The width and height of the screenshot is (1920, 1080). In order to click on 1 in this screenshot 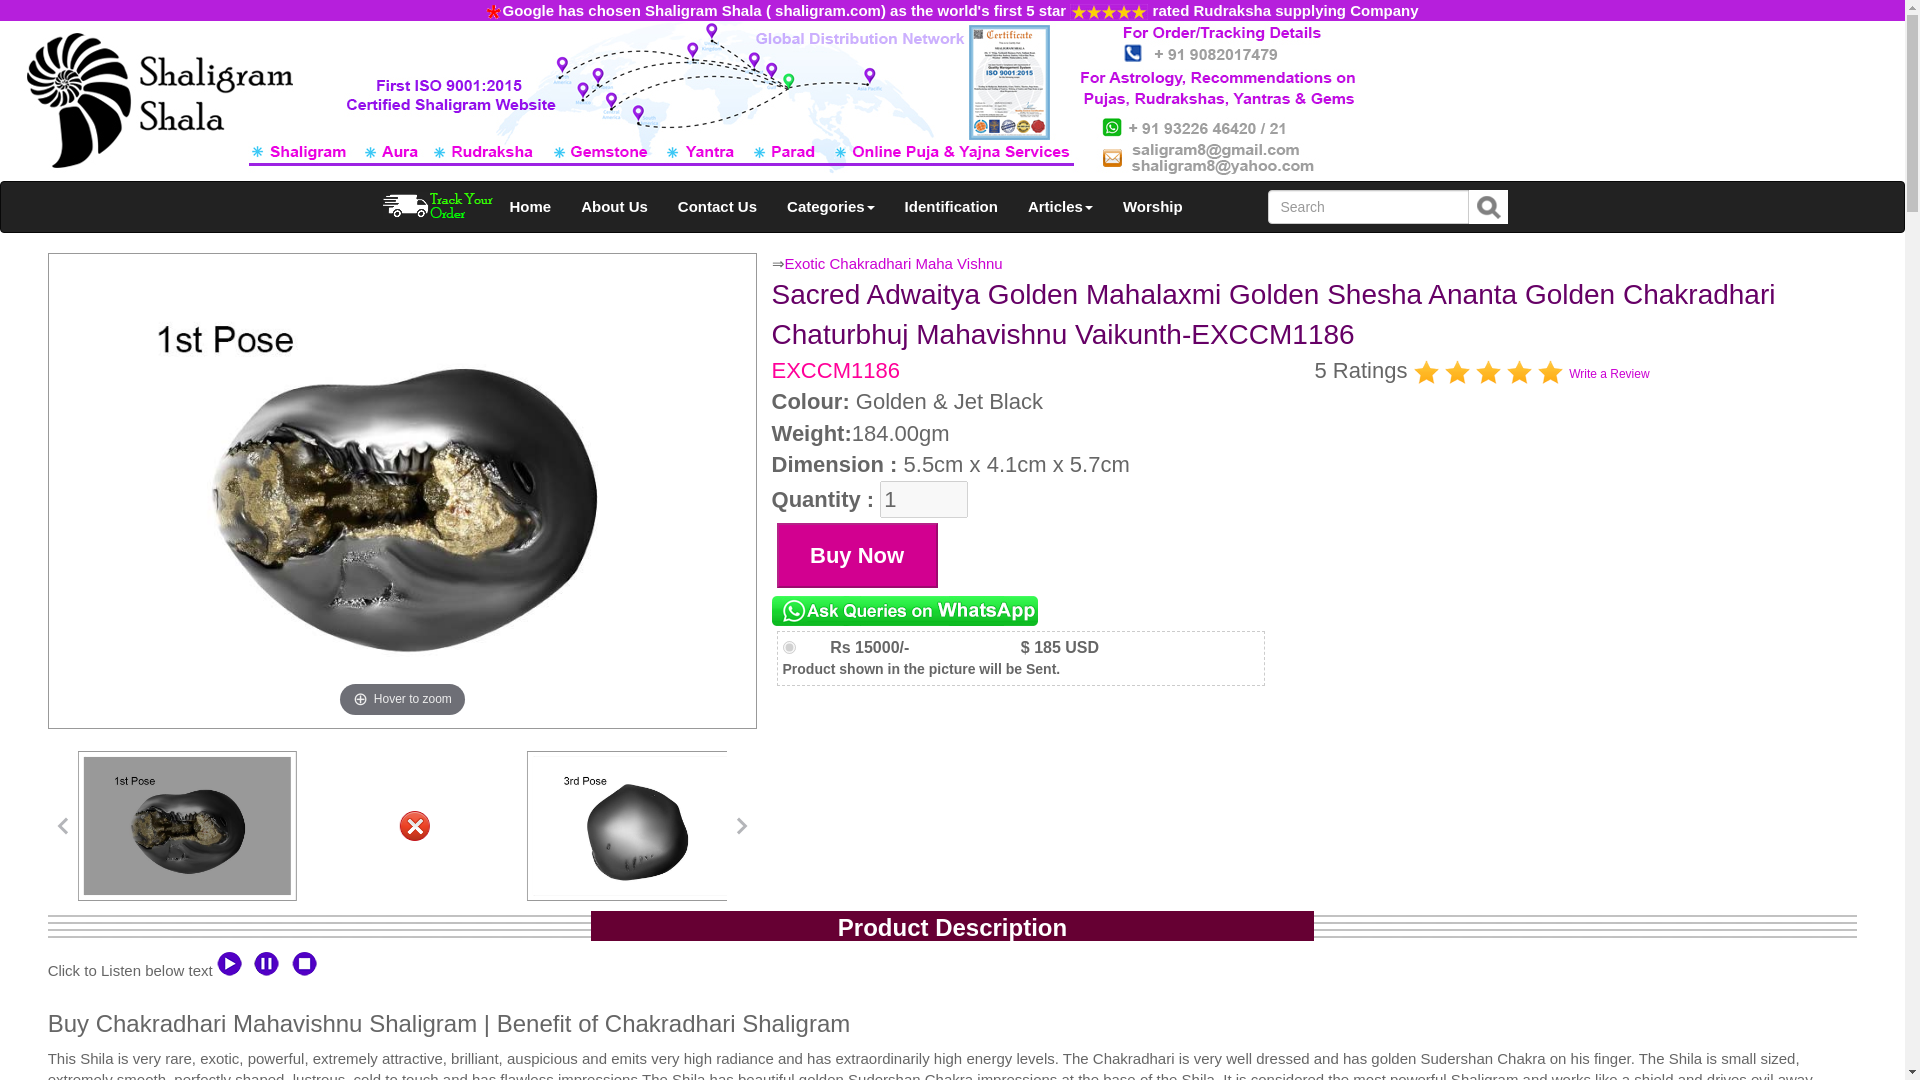, I will do `click(923, 498)`.